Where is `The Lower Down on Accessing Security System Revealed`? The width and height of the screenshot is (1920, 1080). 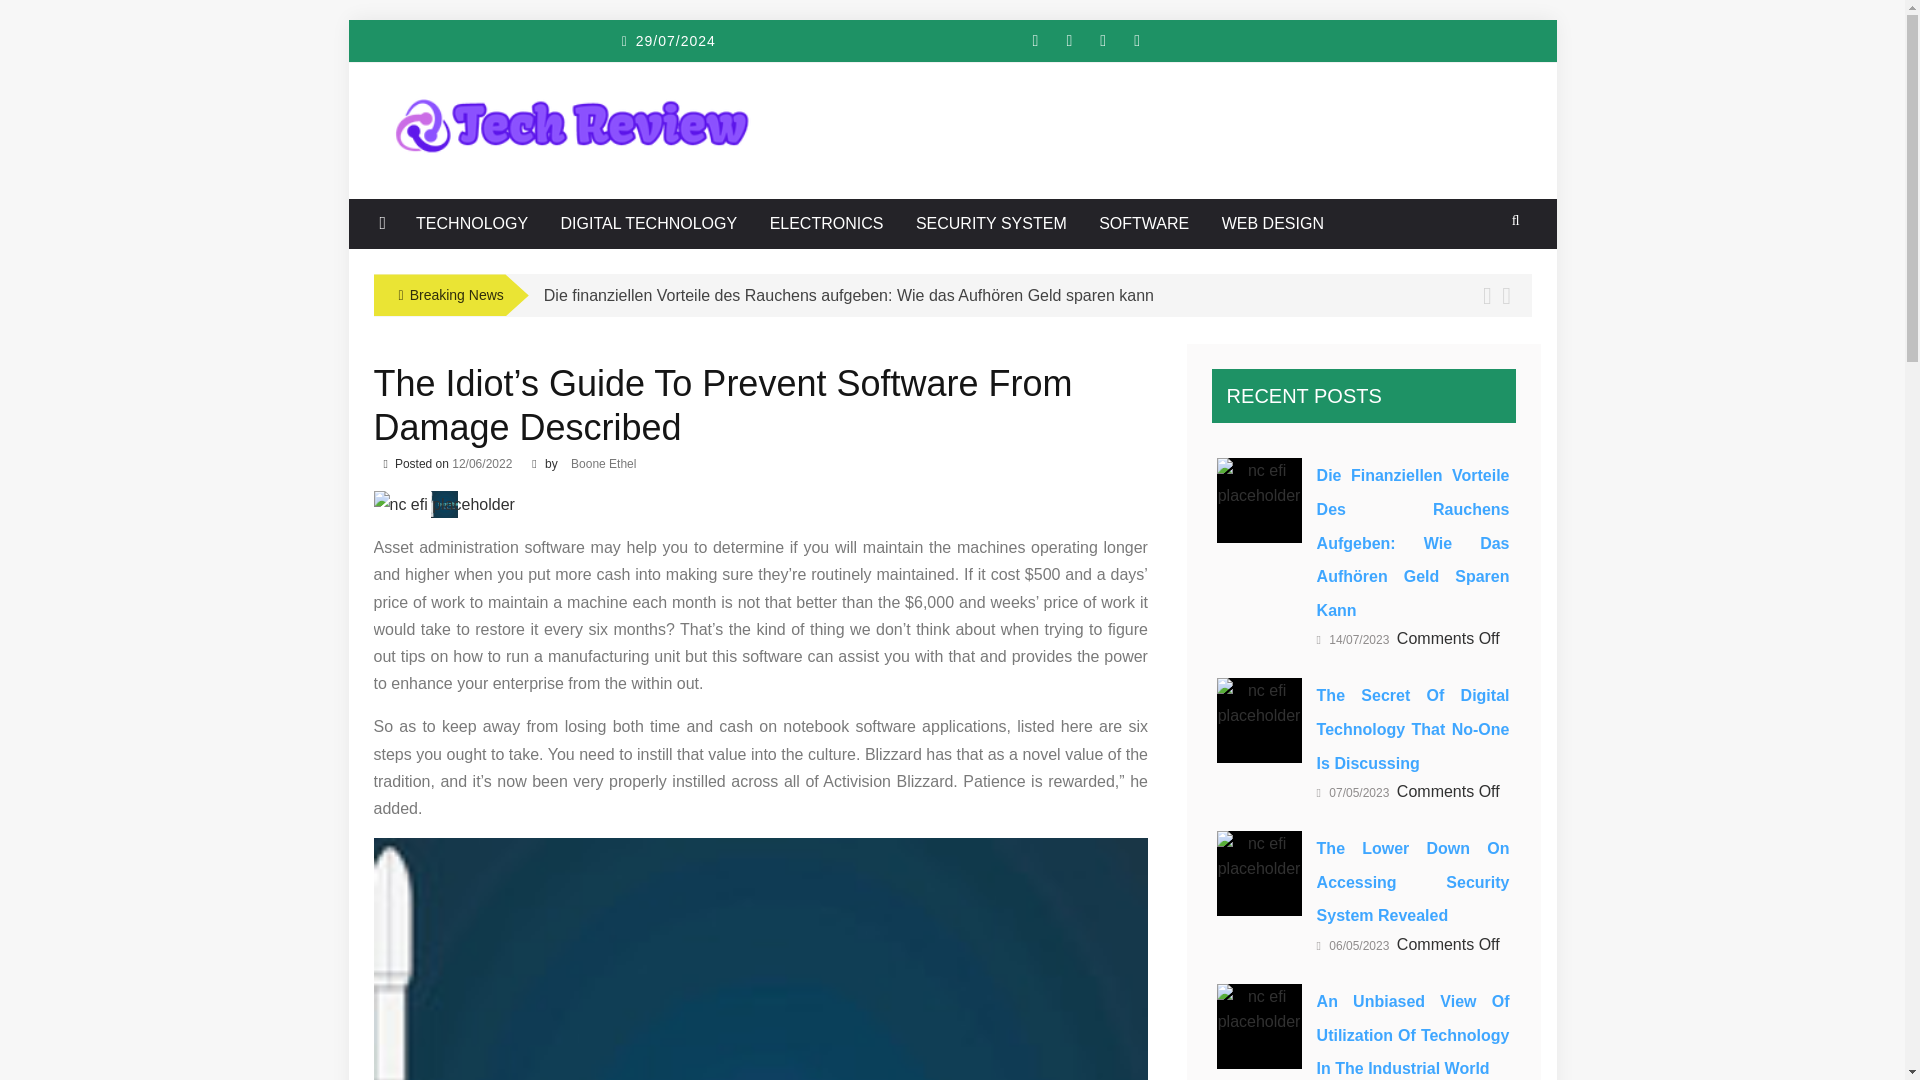
The Lower Down on Accessing Security System Revealed is located at coordinates (1259, 872).